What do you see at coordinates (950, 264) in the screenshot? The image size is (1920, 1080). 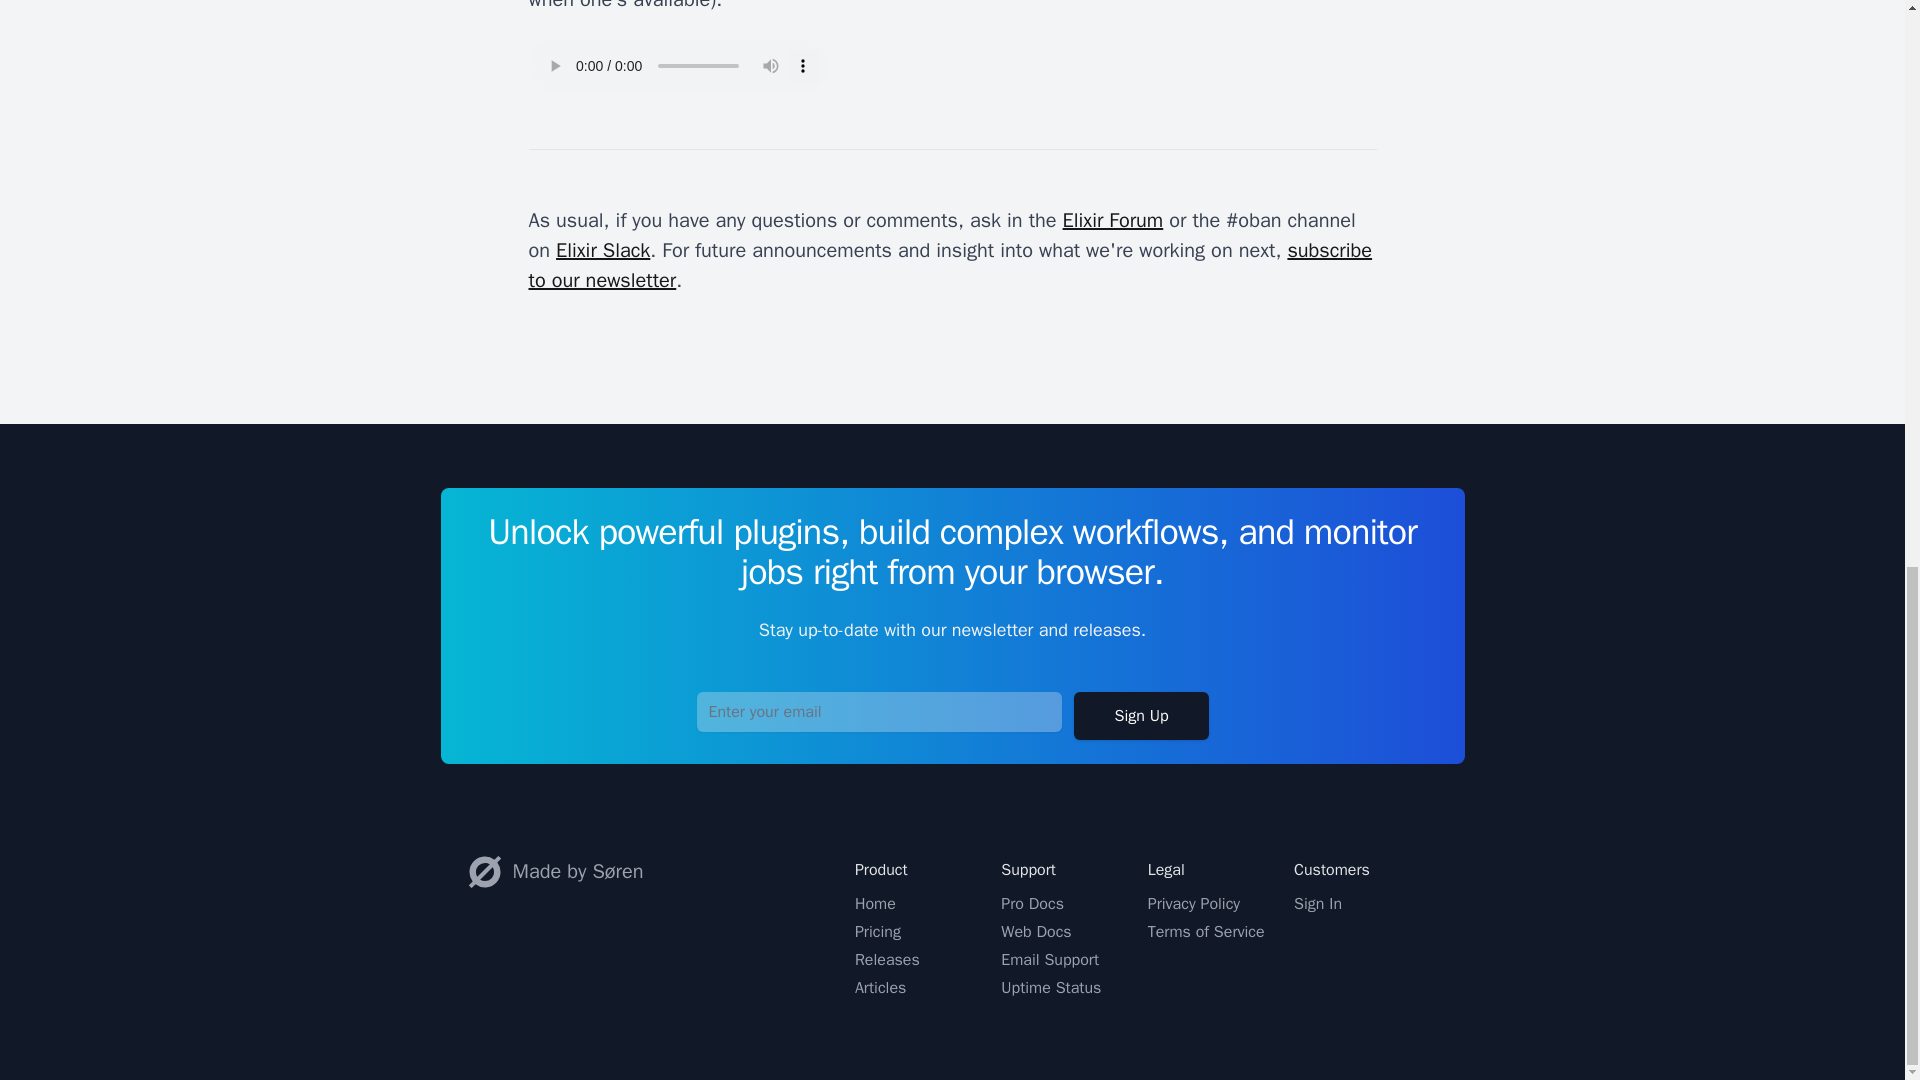 I see `subscribe to our newsletter` at bounding box center [950, 264].